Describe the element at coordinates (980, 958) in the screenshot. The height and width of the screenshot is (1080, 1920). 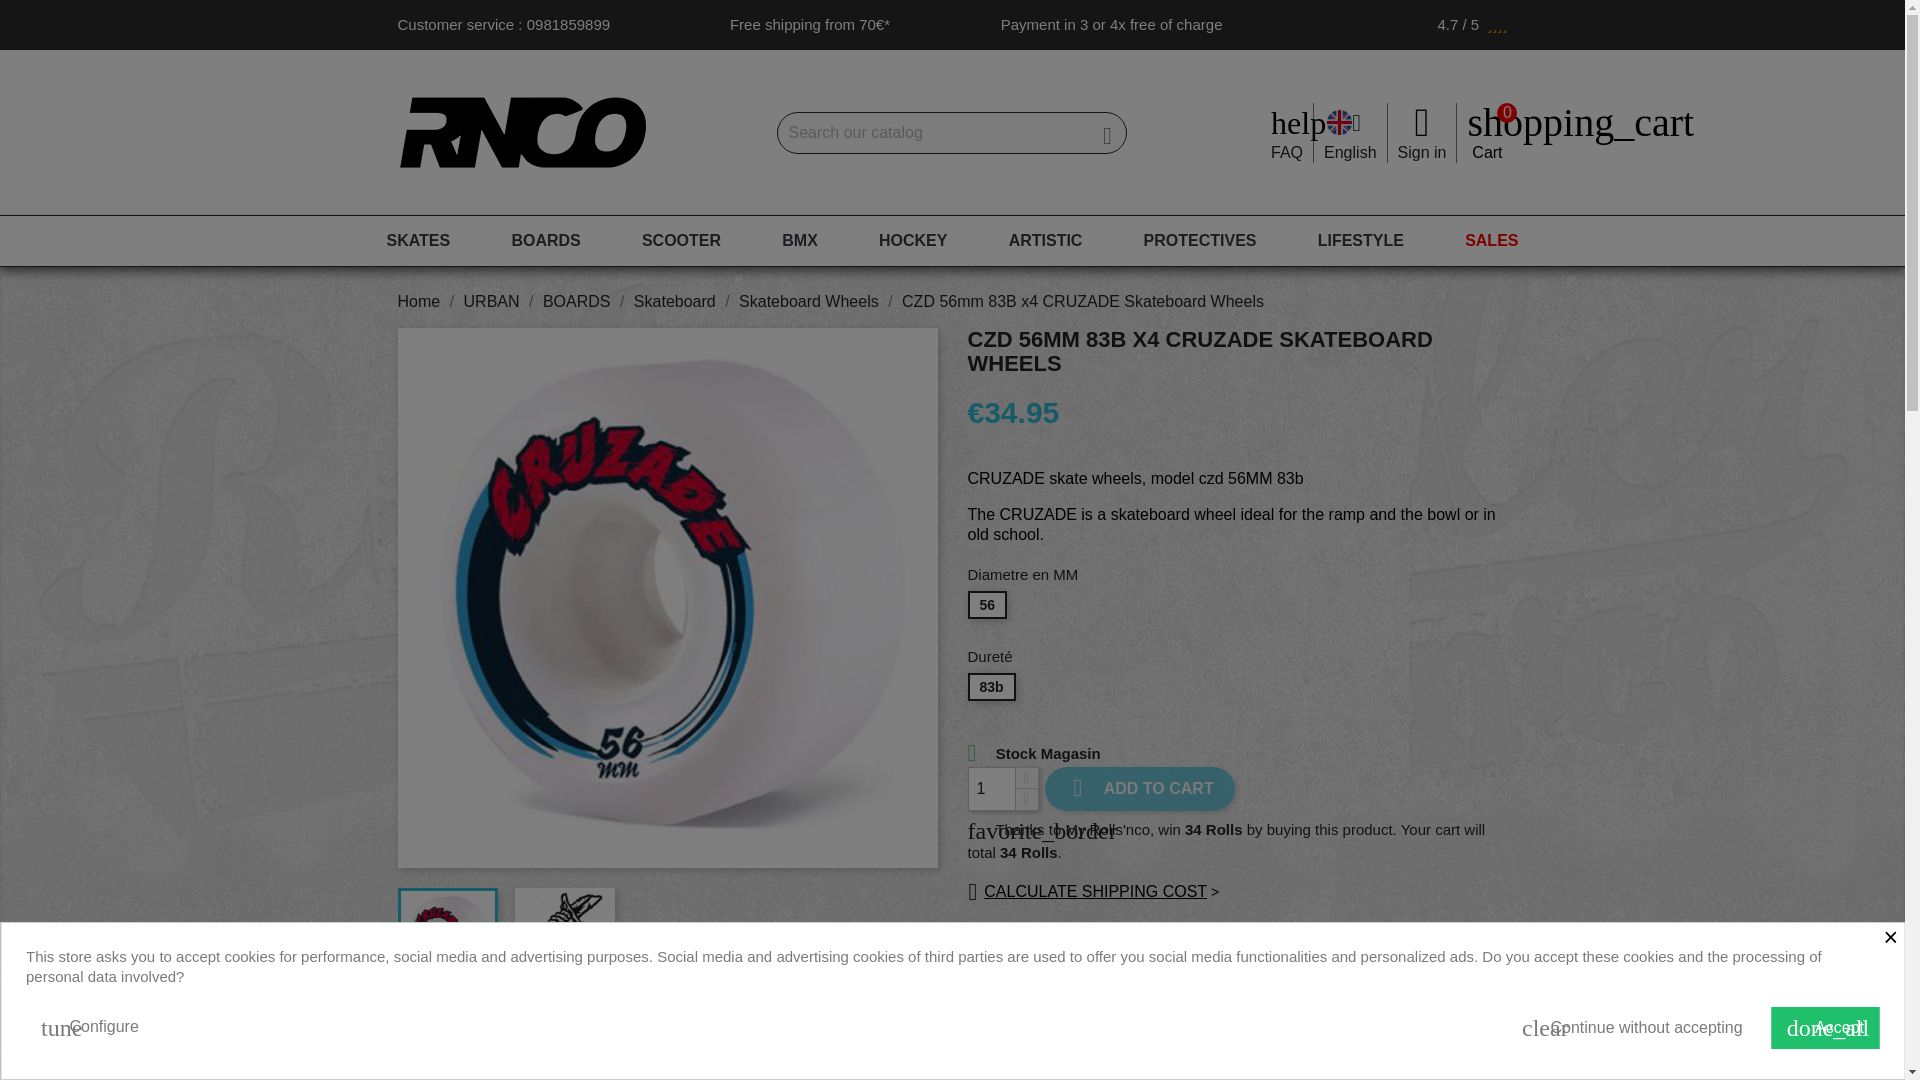
I see ` At home, in relay point or in store` at that location.